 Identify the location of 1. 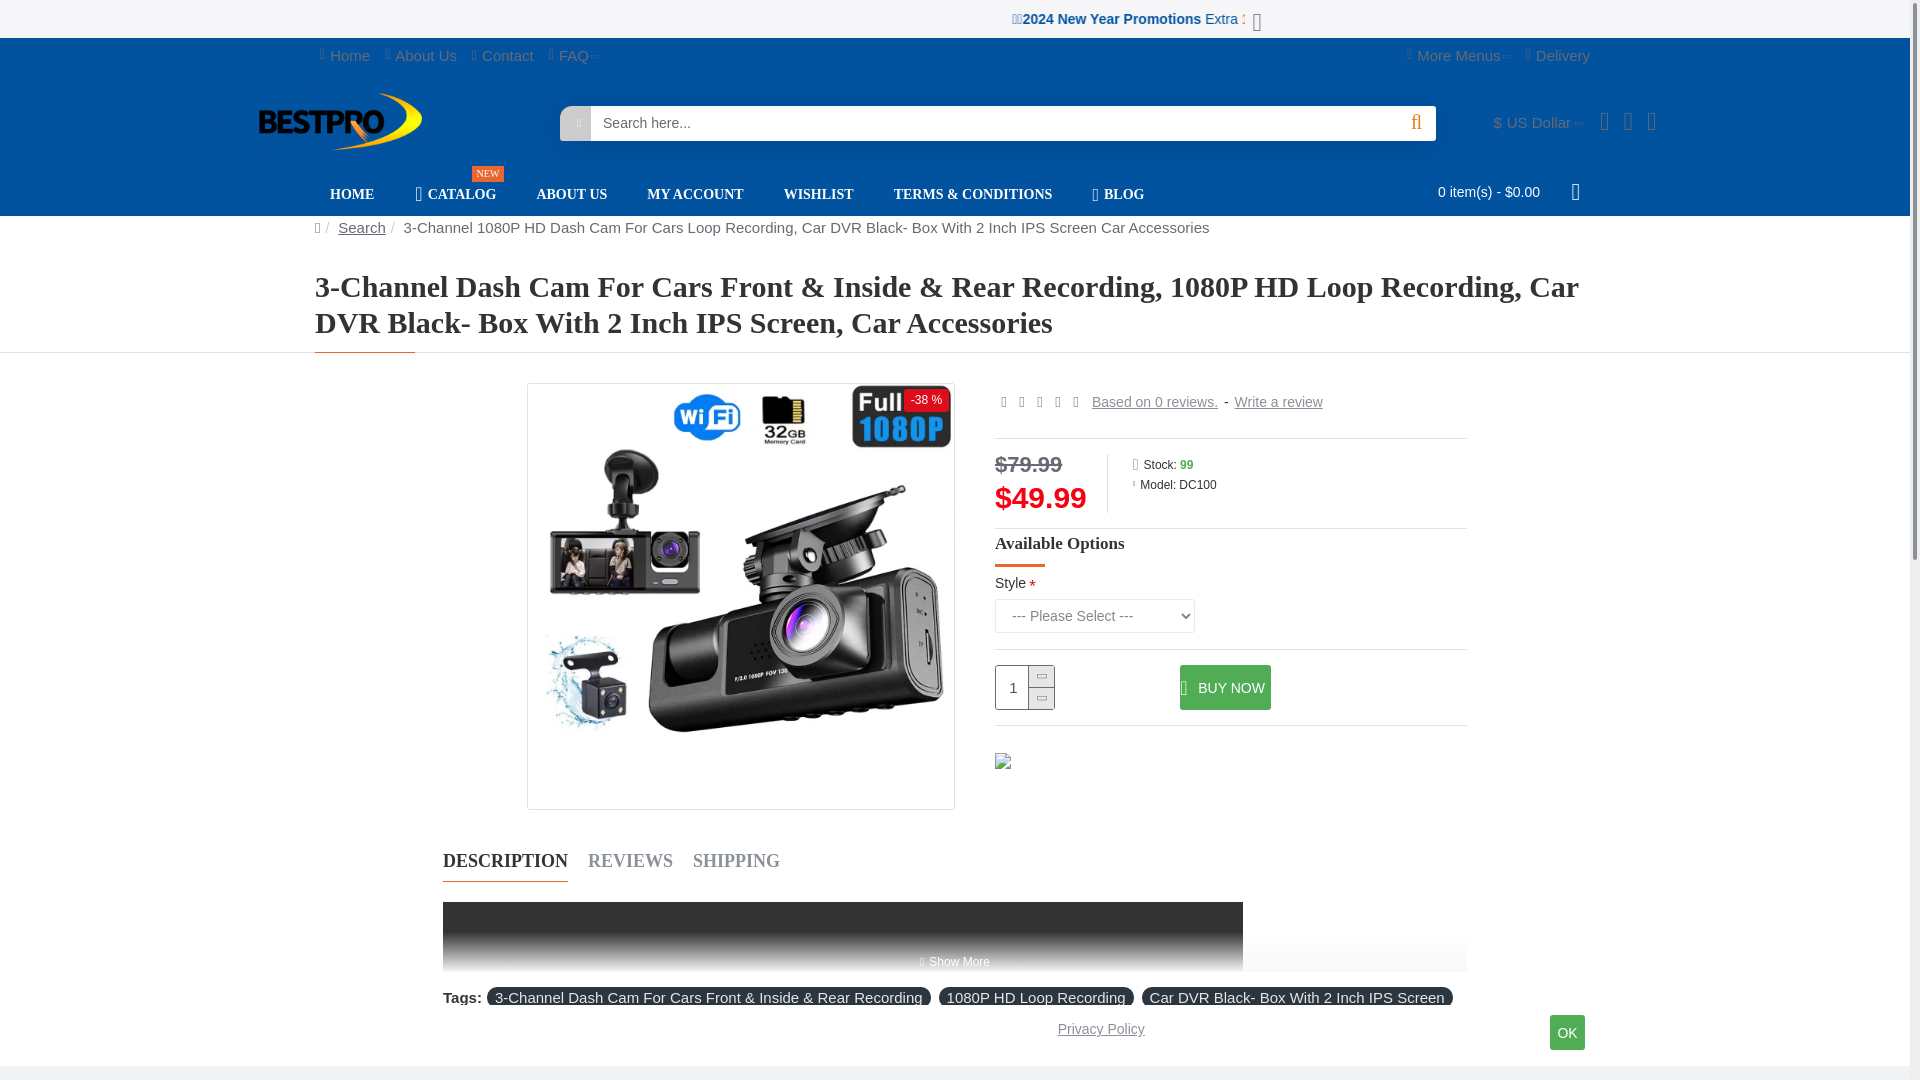
(1025, 687).